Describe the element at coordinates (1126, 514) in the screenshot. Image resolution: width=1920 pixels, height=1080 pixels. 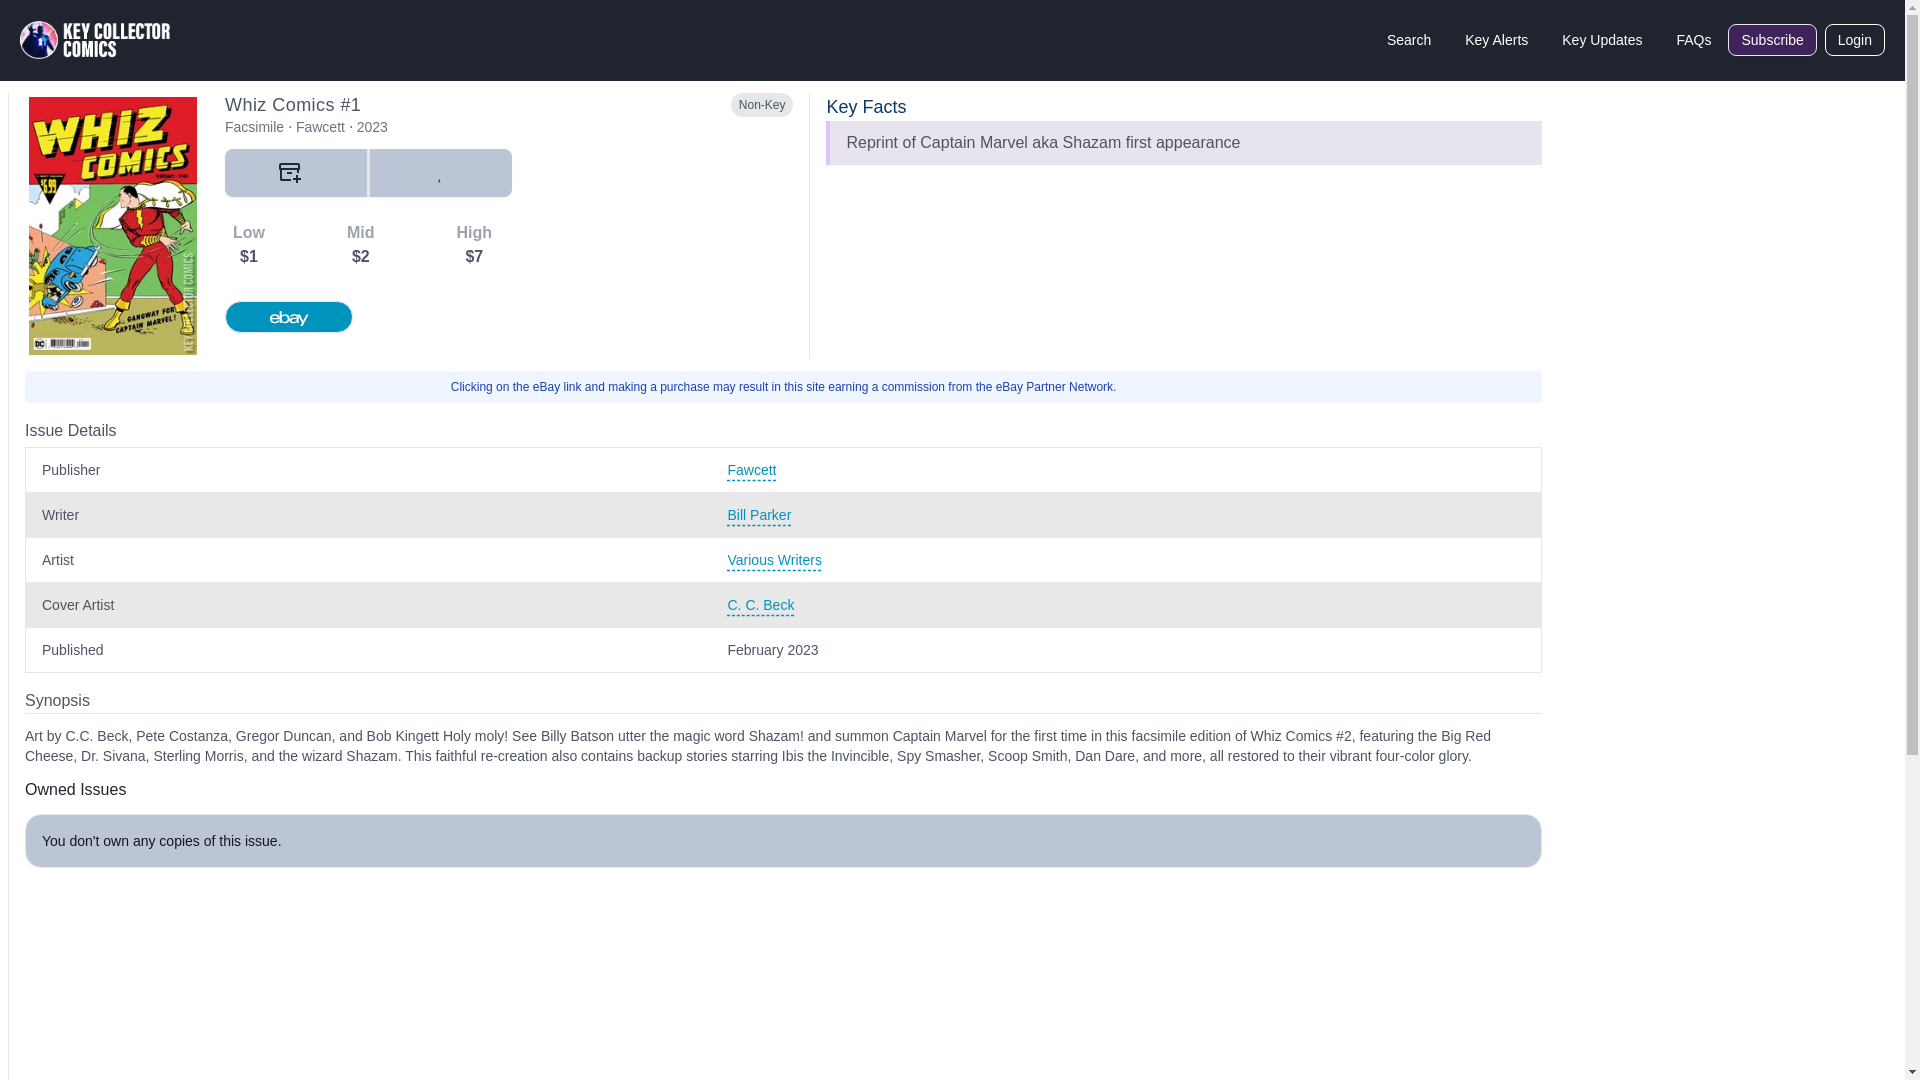
I see `Bill Parker` at that location.